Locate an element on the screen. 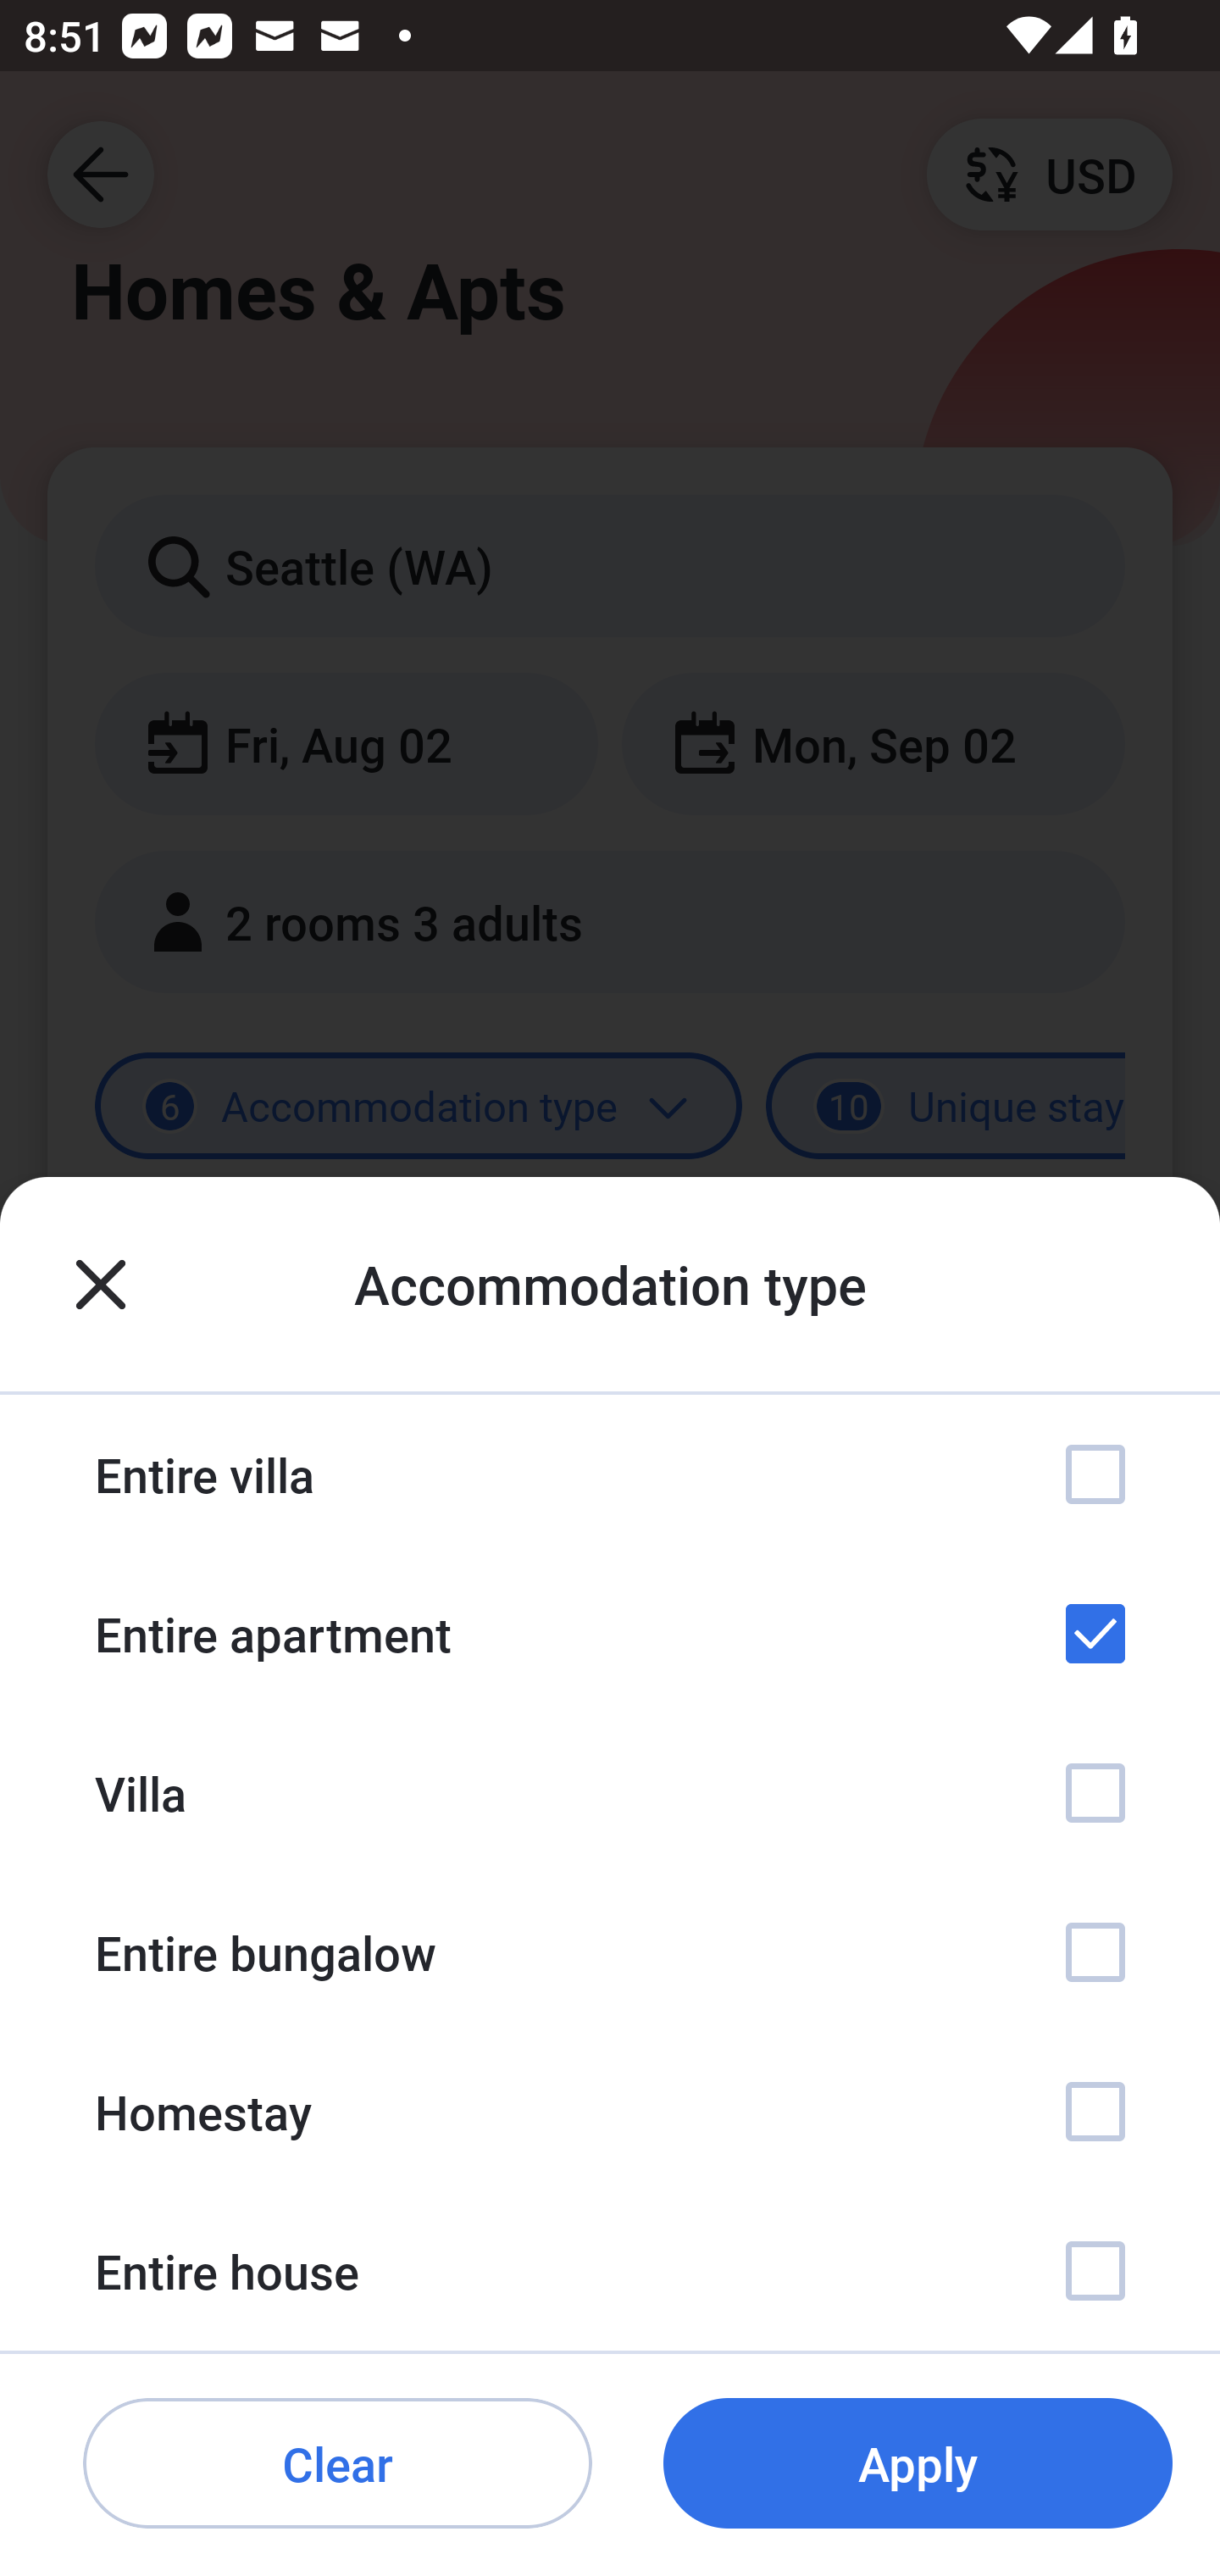 This screenshot has width=1220, height=2576. Entire bungalow is located at coordinates (610, 1952).